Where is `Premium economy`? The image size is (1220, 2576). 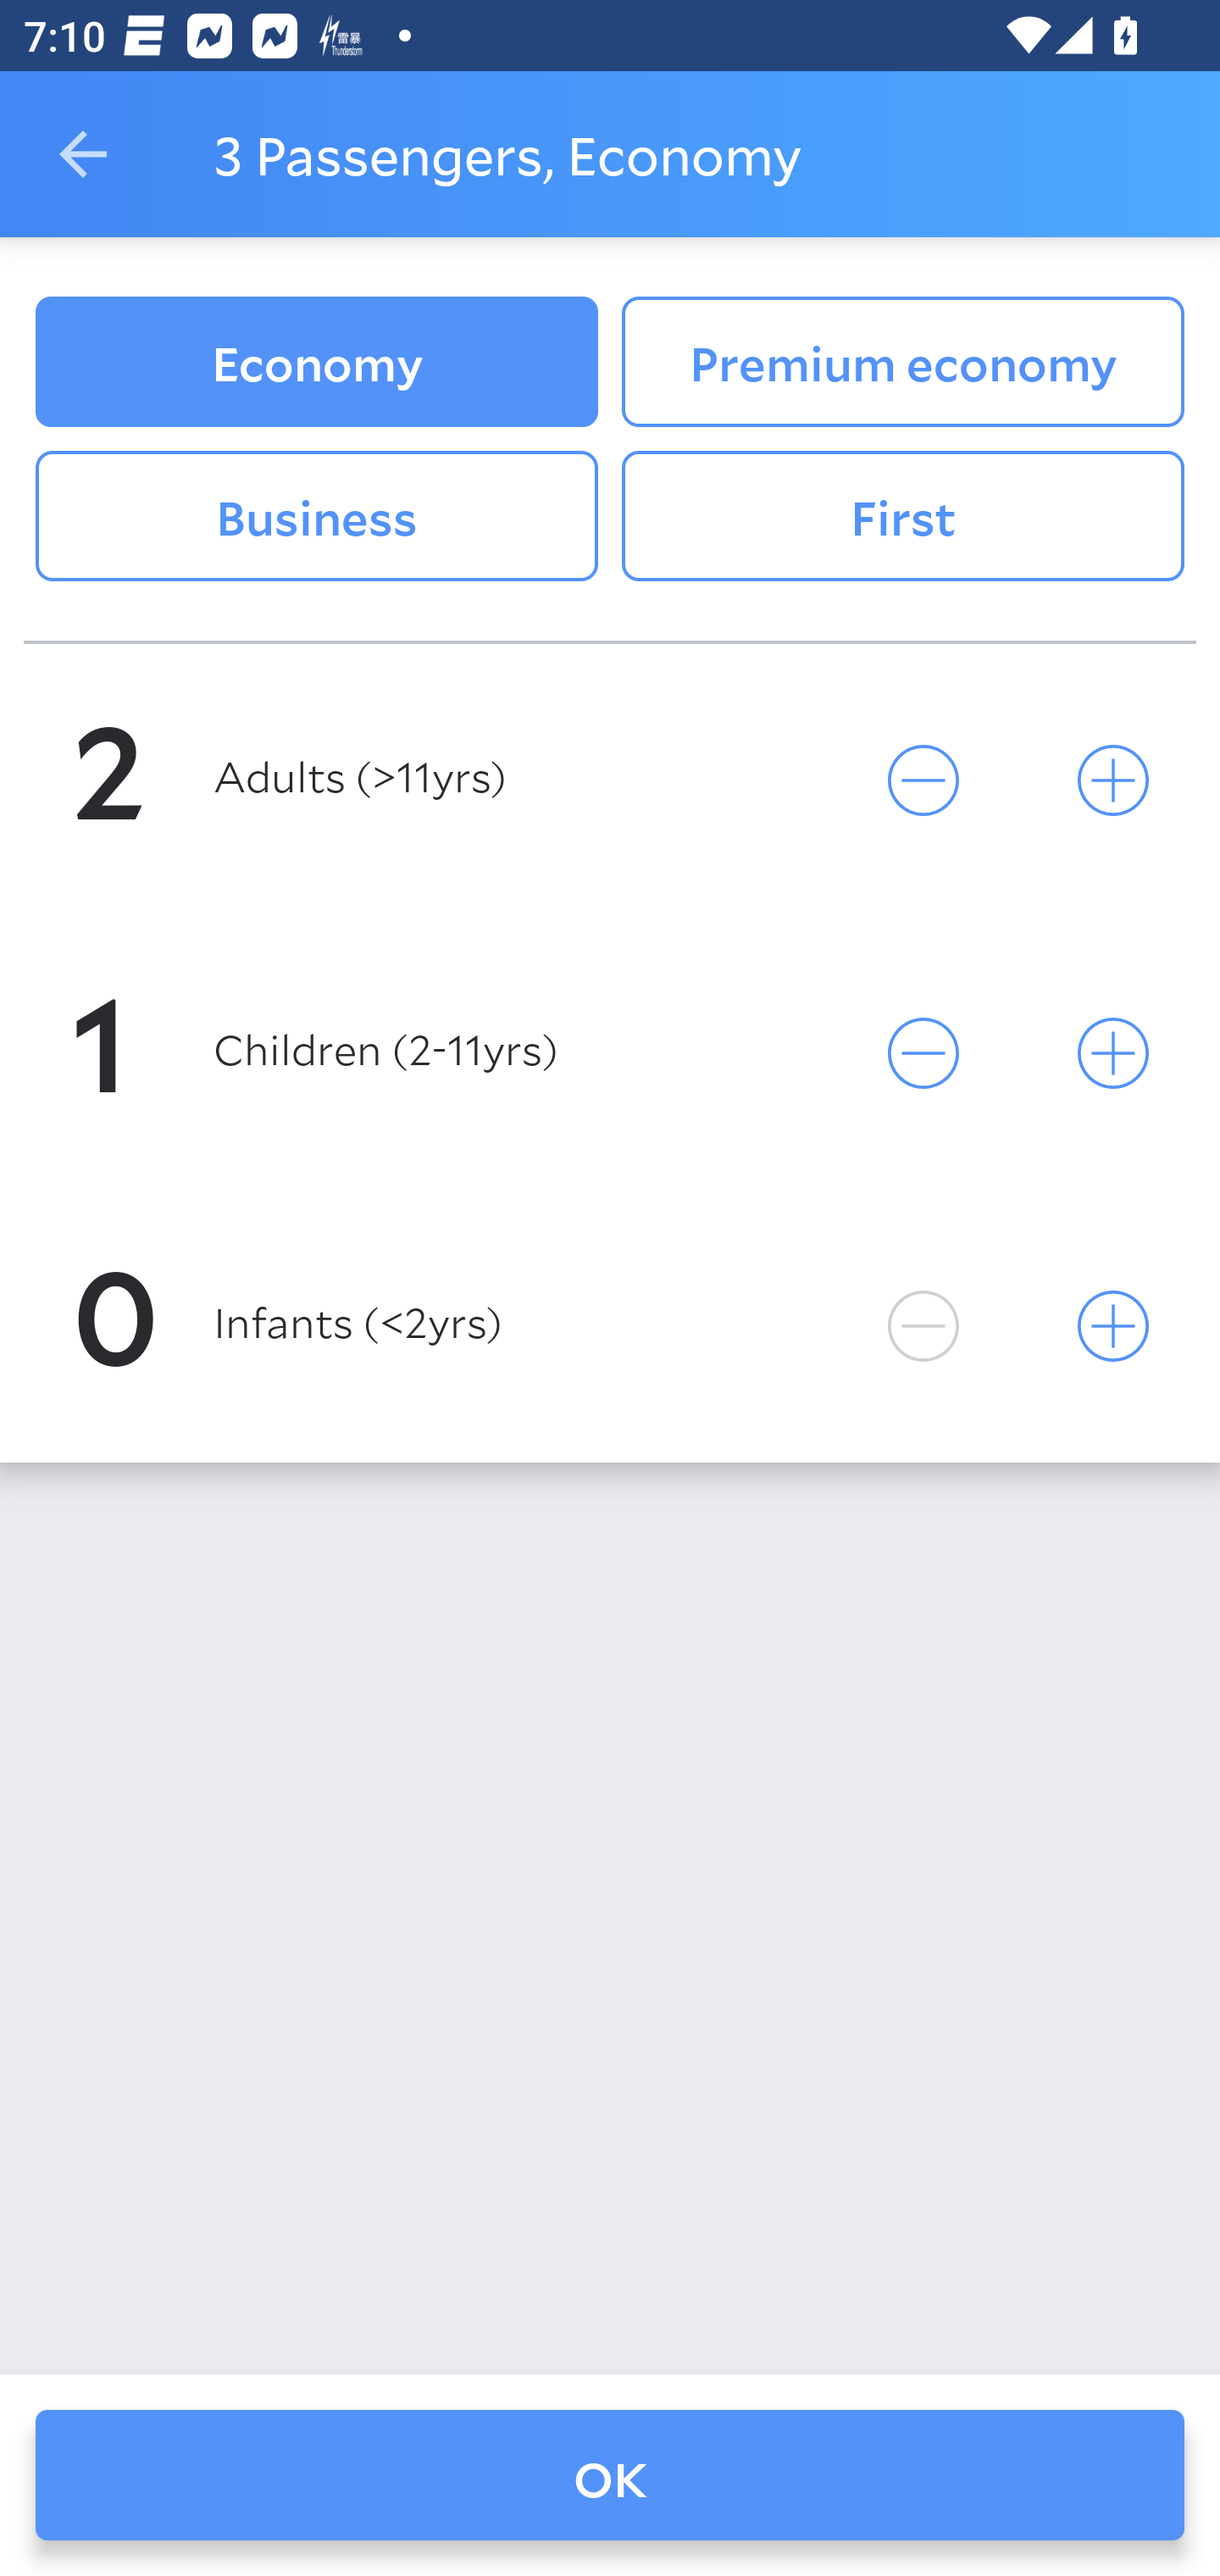 Premium economy is located at coordinates (903, 361).